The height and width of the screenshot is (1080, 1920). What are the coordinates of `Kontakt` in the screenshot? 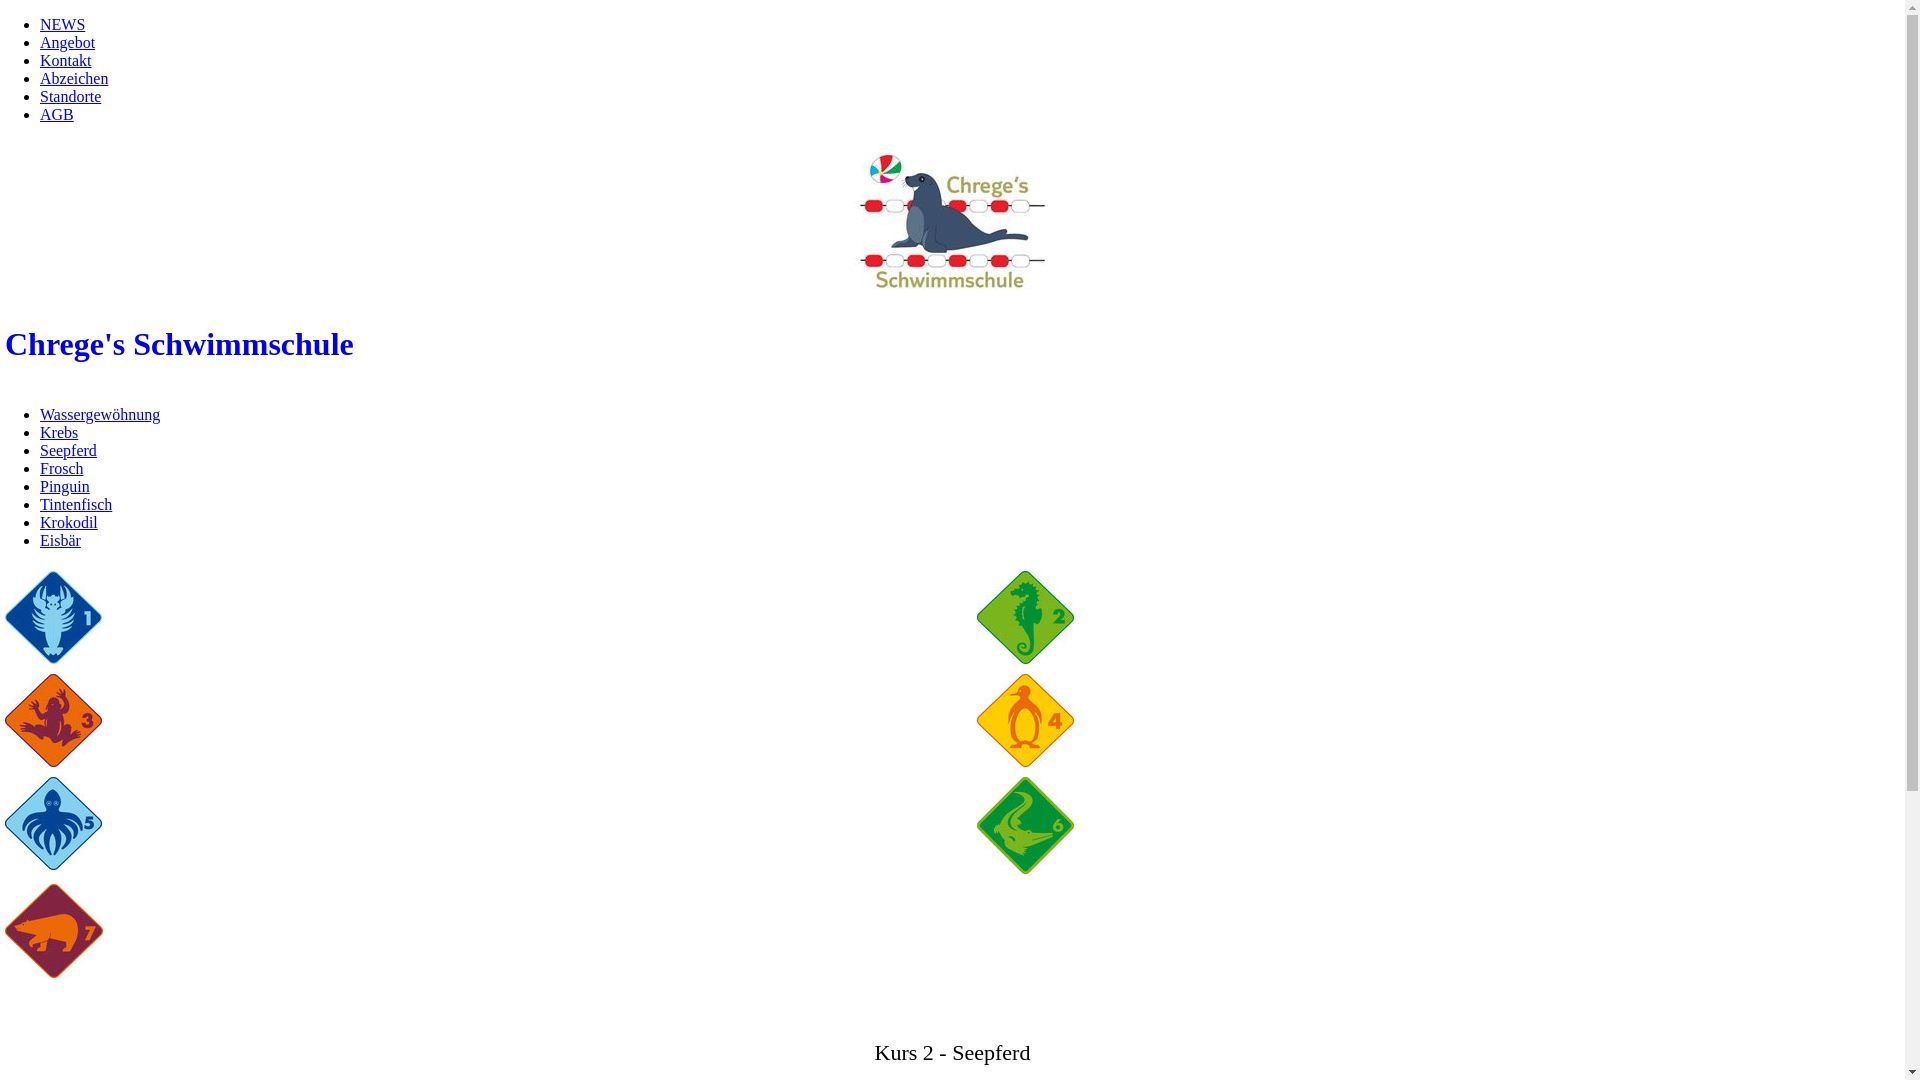 It's located at (66, 60).